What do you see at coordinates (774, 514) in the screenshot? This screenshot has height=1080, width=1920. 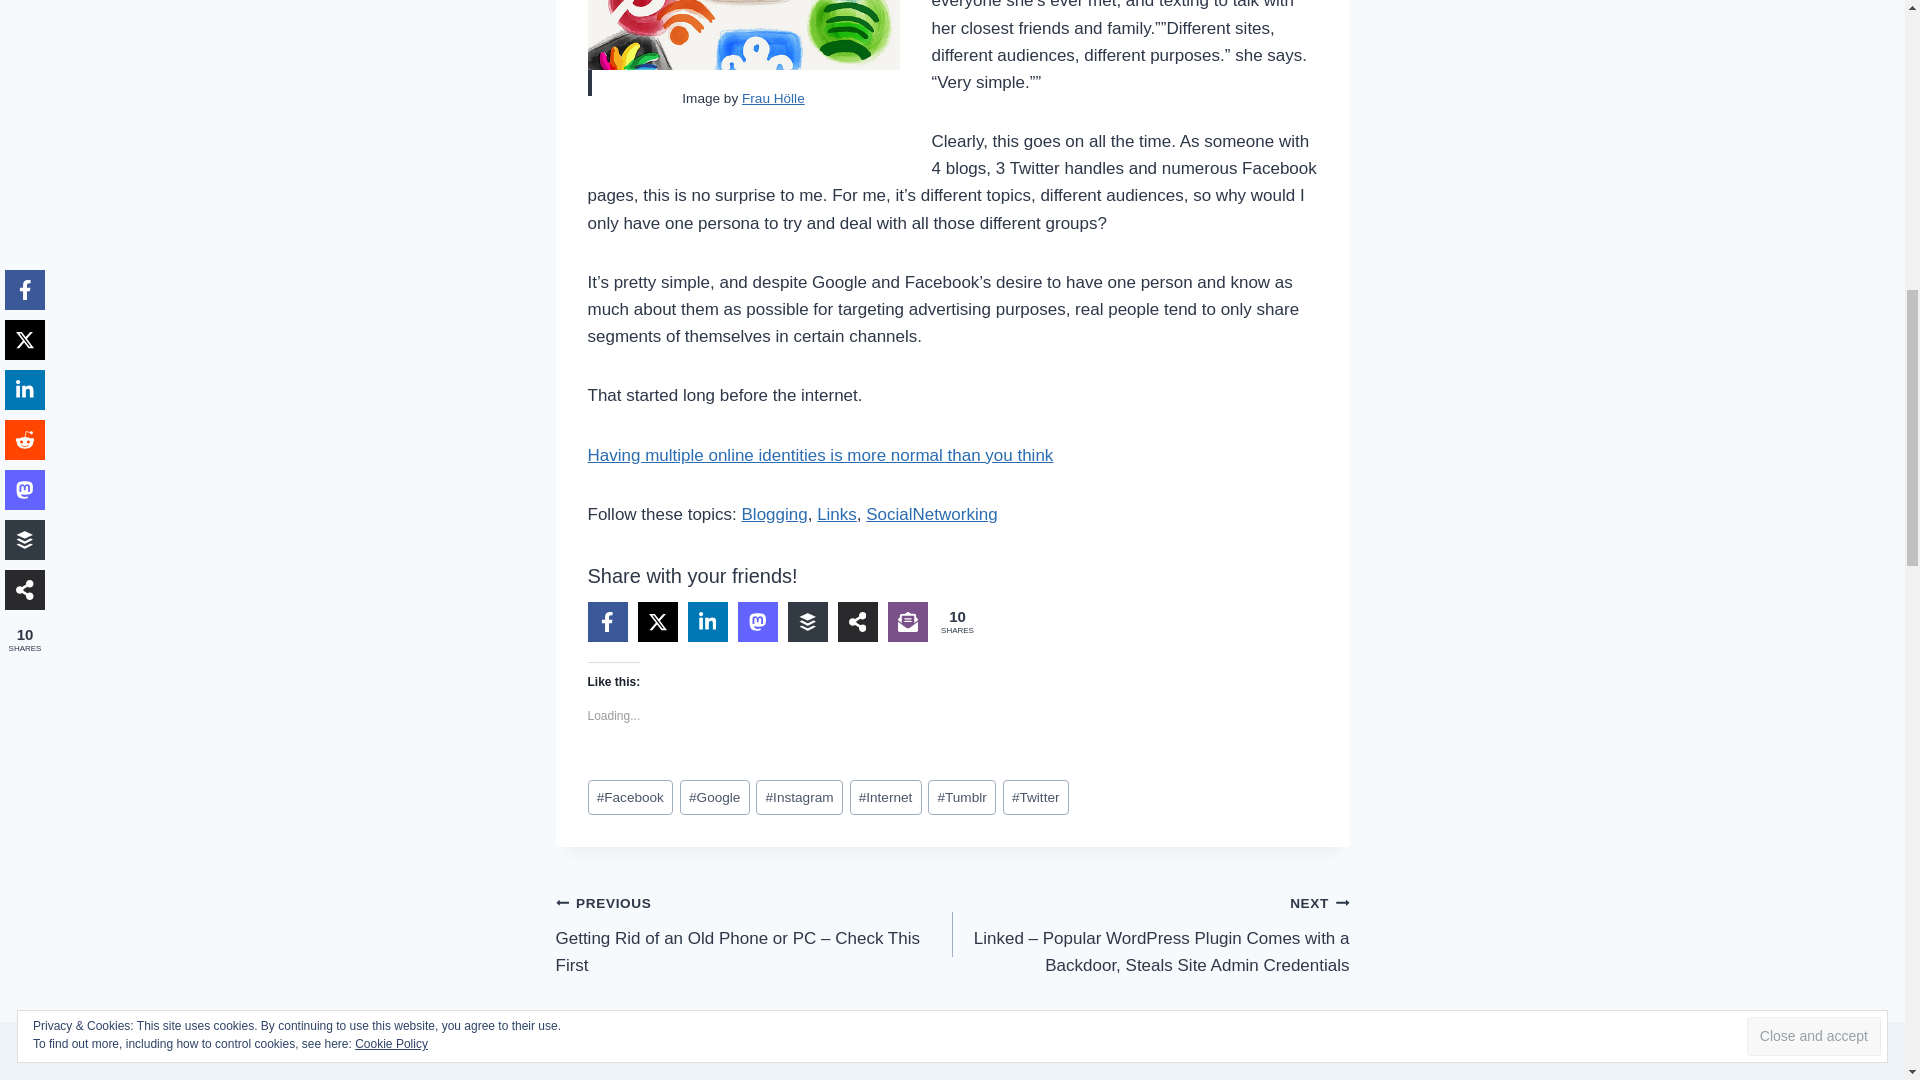 I see `Blogging` at bounding box center [774, 514].